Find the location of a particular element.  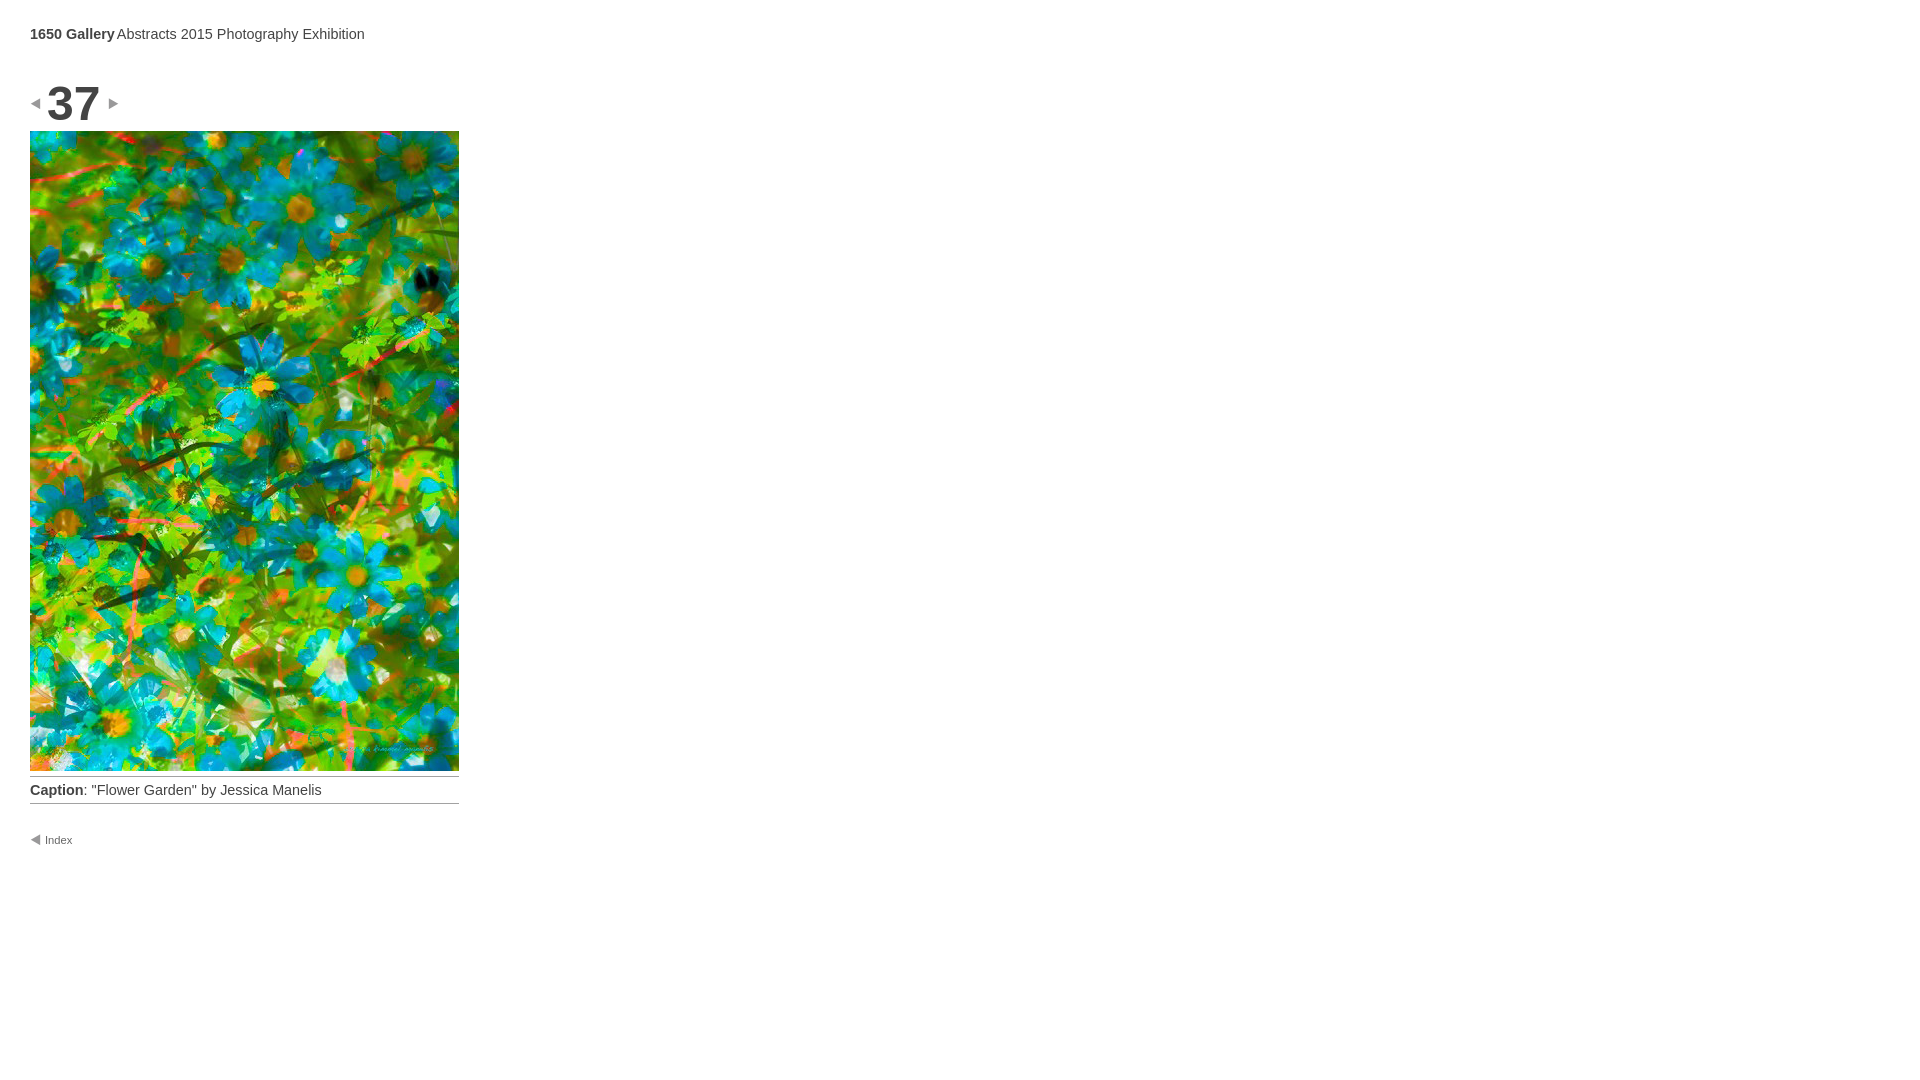

Index is located at coordinates (80, 840).